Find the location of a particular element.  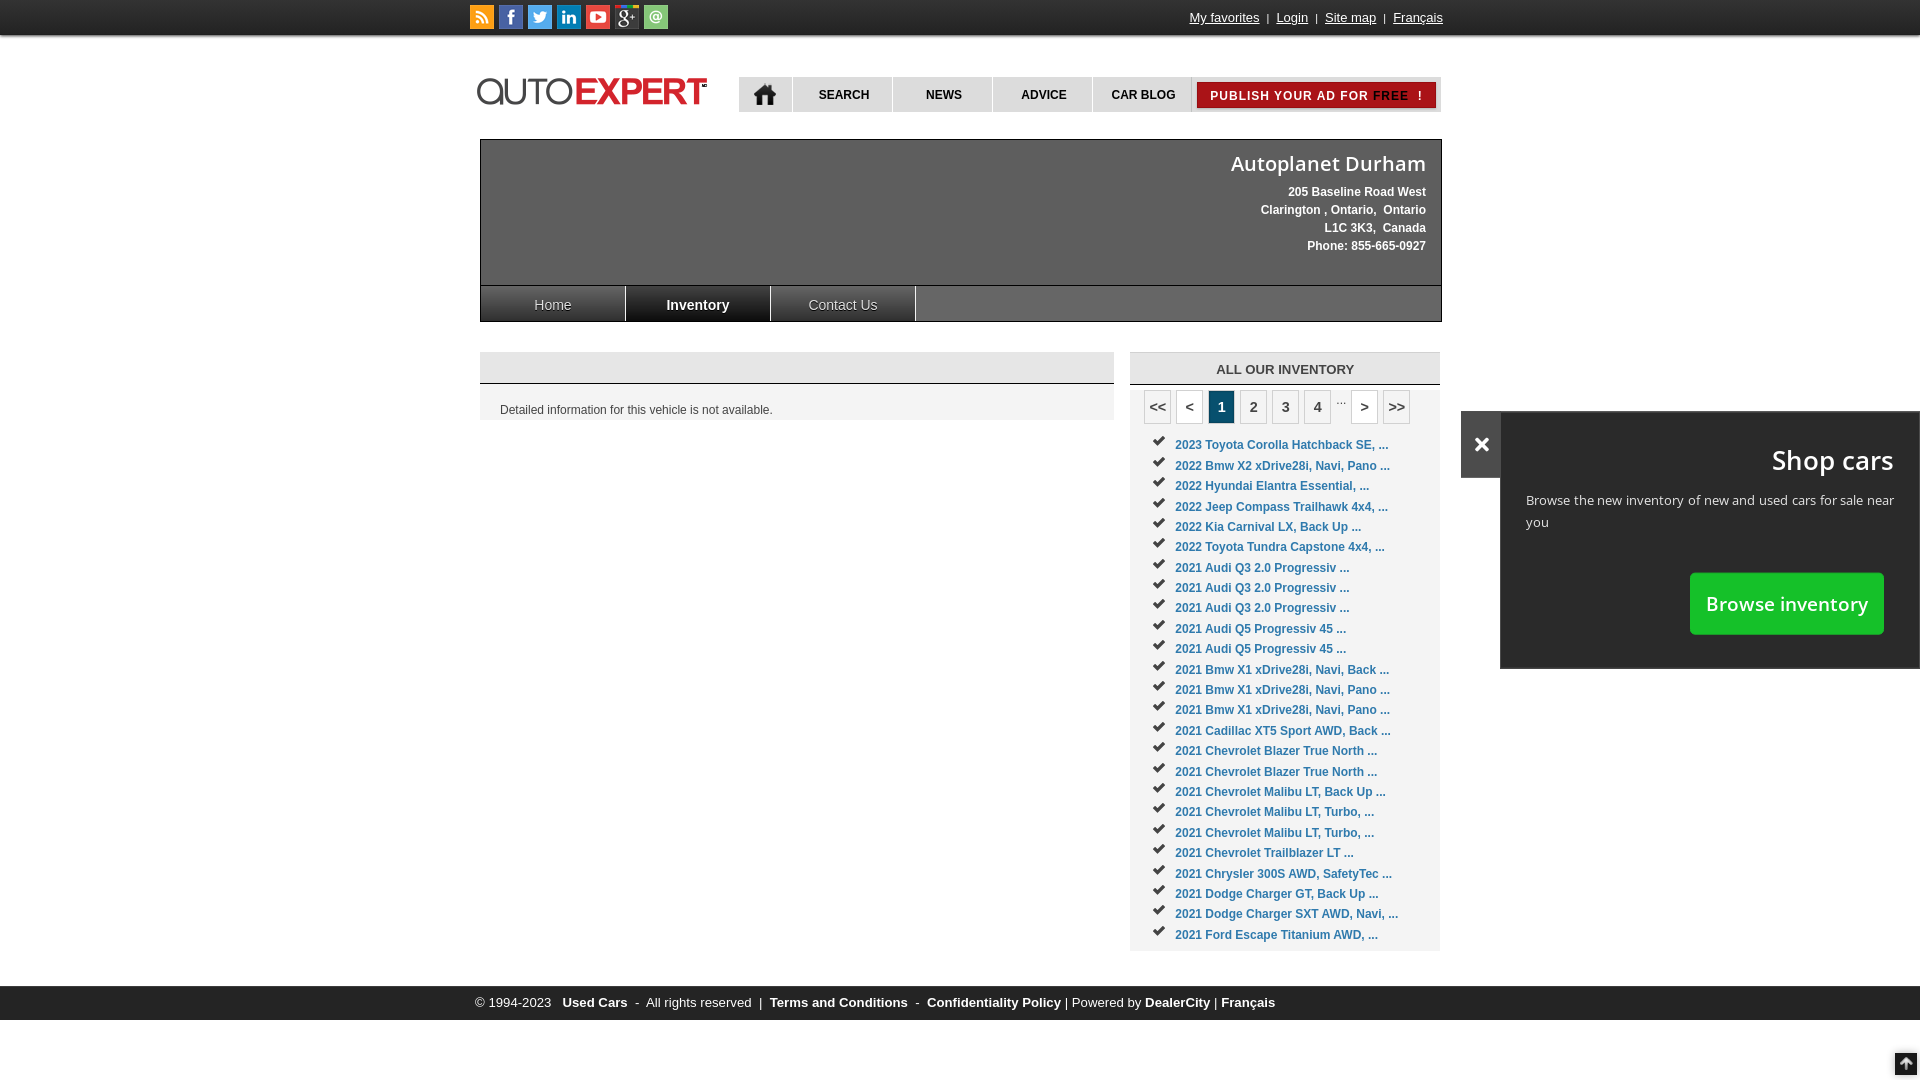

Browse inventory is located at coordinates (1787, 603).